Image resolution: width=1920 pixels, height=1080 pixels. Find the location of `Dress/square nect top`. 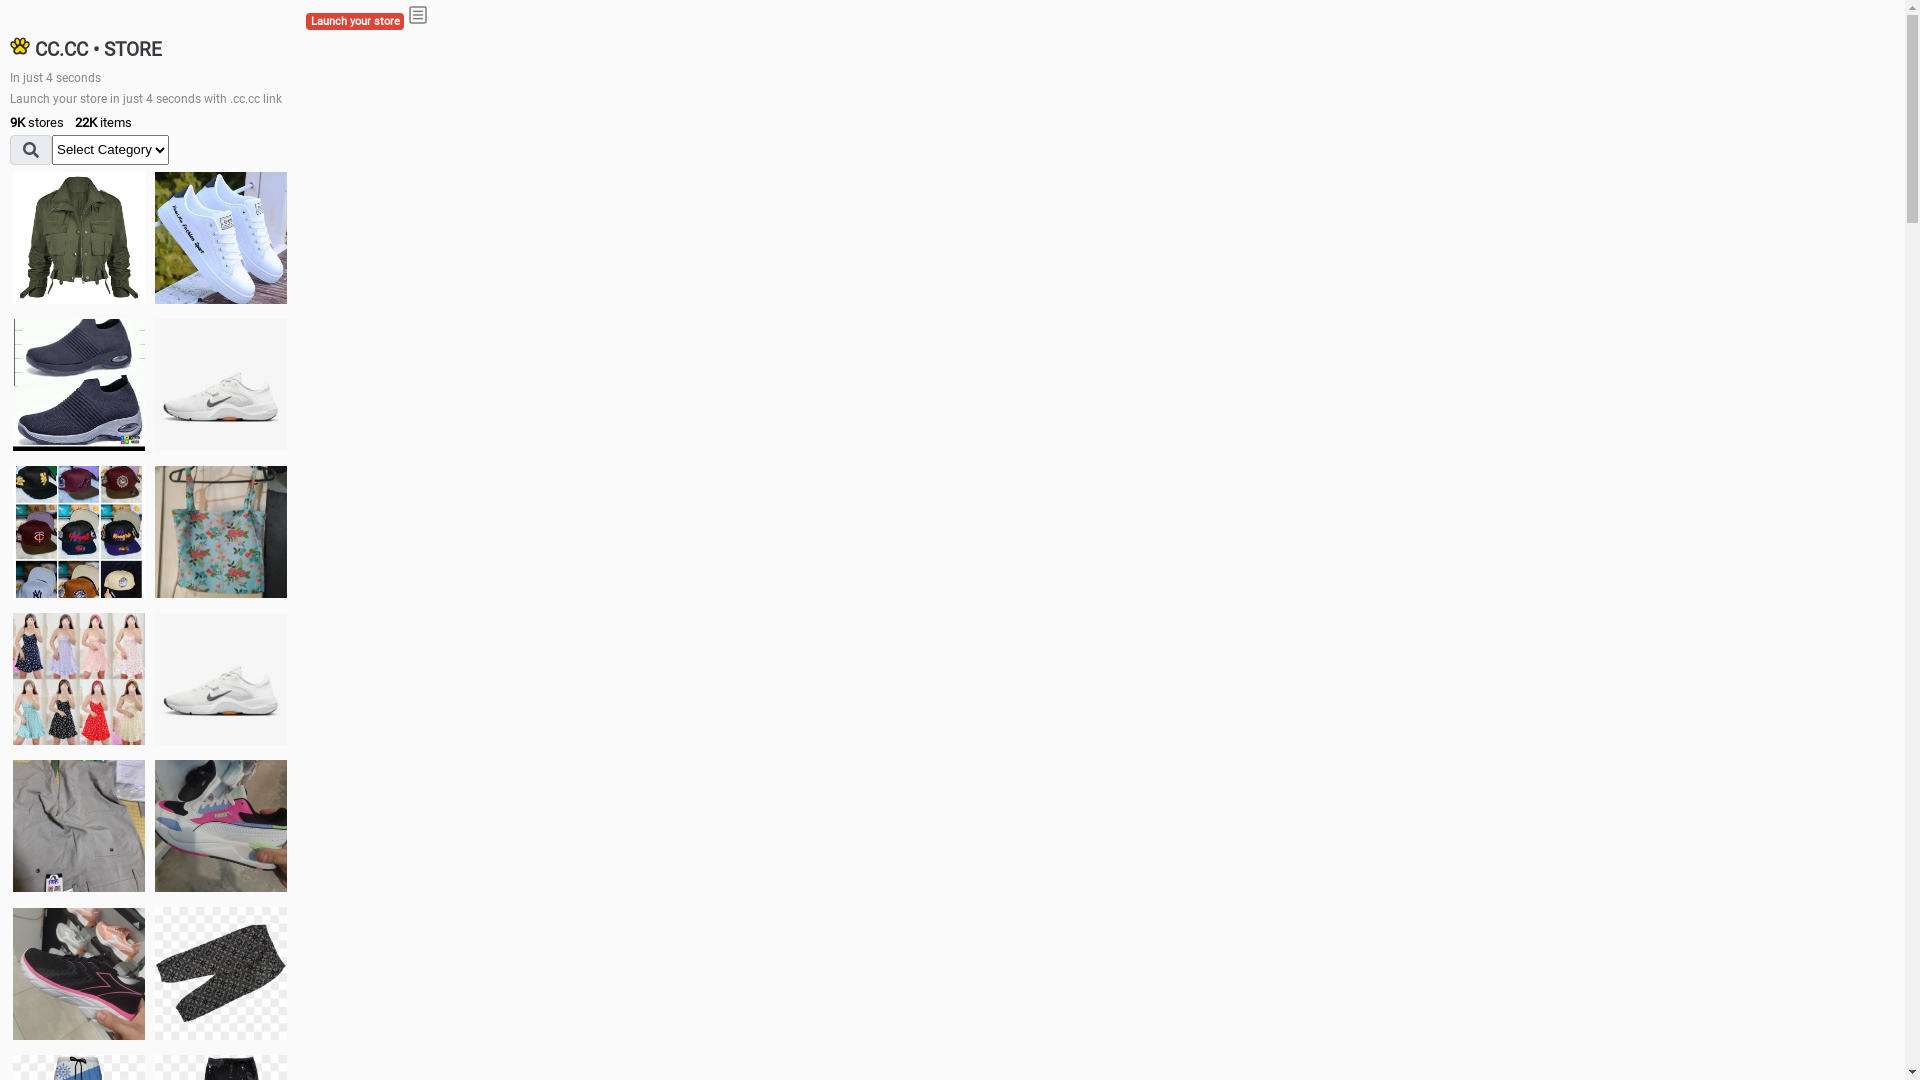

Dress/square nect top is located at coordinates (79, 678).